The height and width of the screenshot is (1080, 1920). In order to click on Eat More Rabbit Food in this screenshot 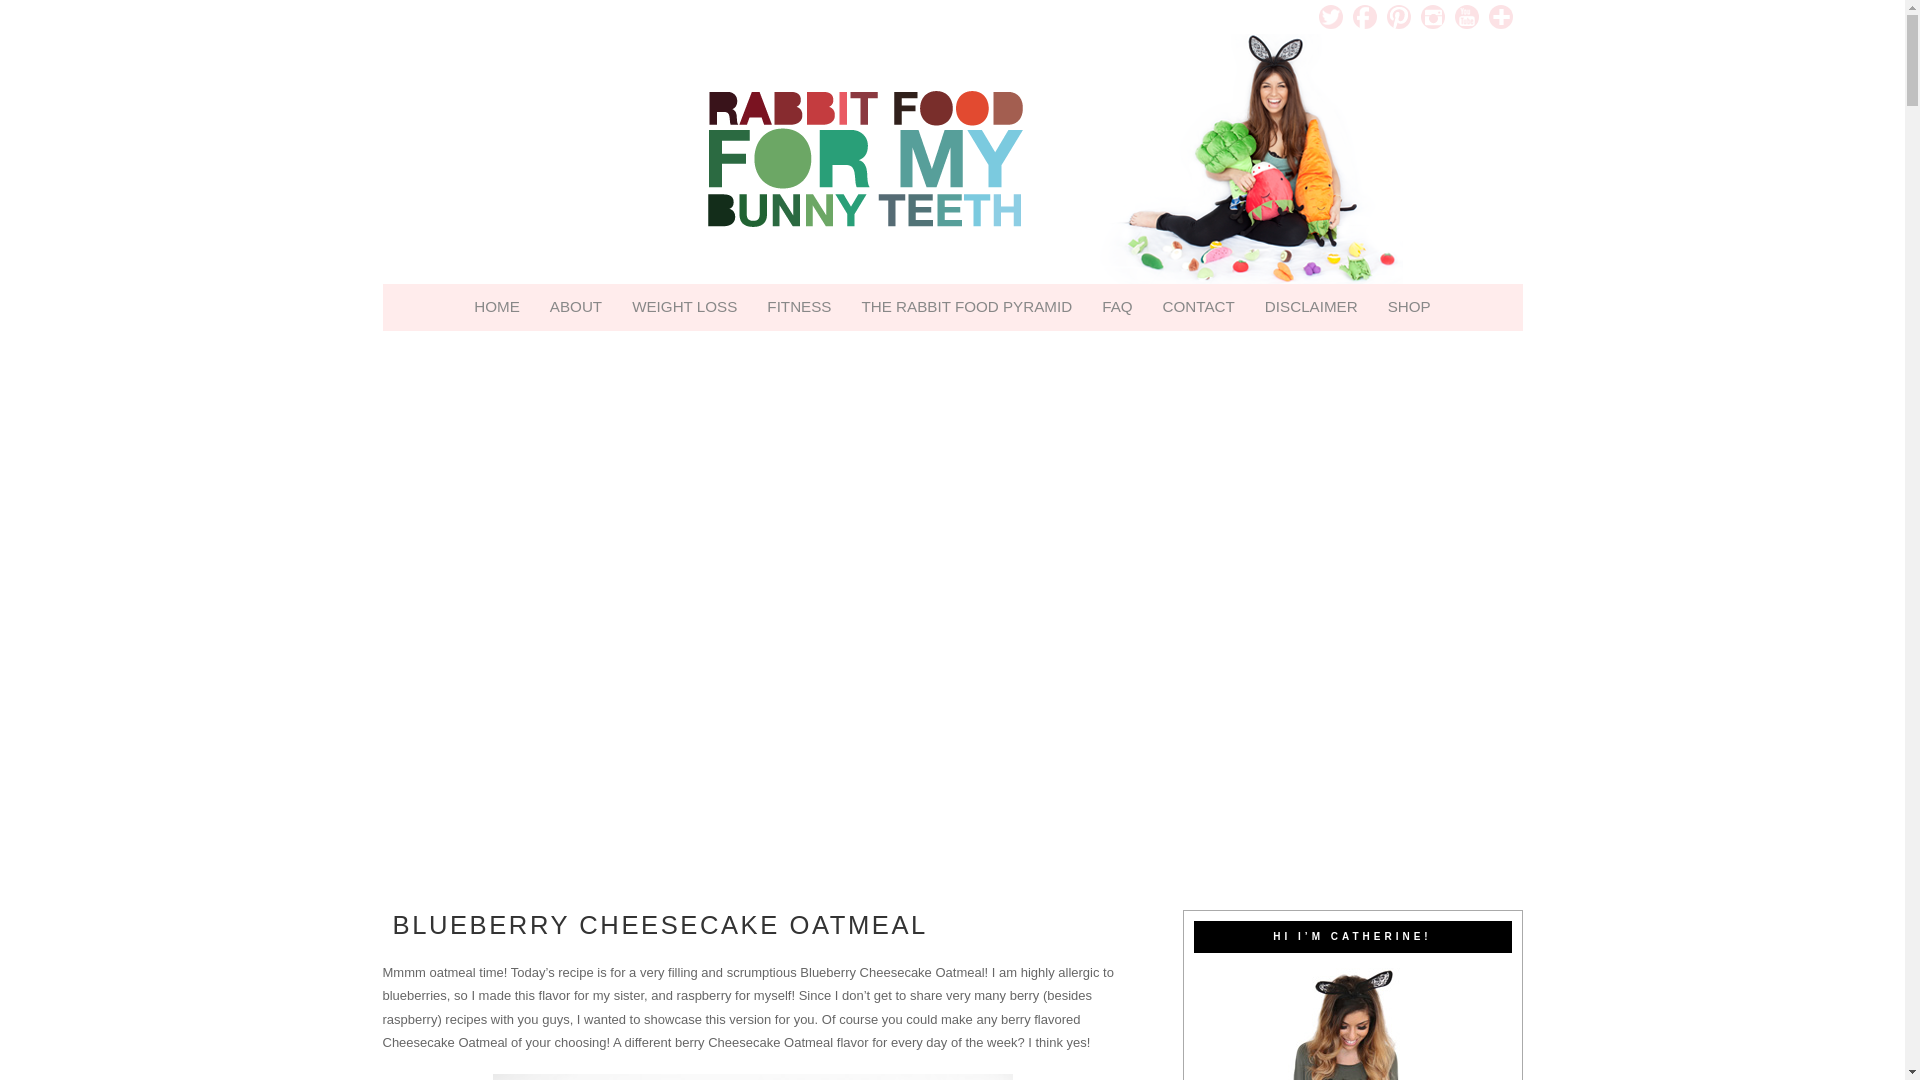, I will do `click(951, 158)`.